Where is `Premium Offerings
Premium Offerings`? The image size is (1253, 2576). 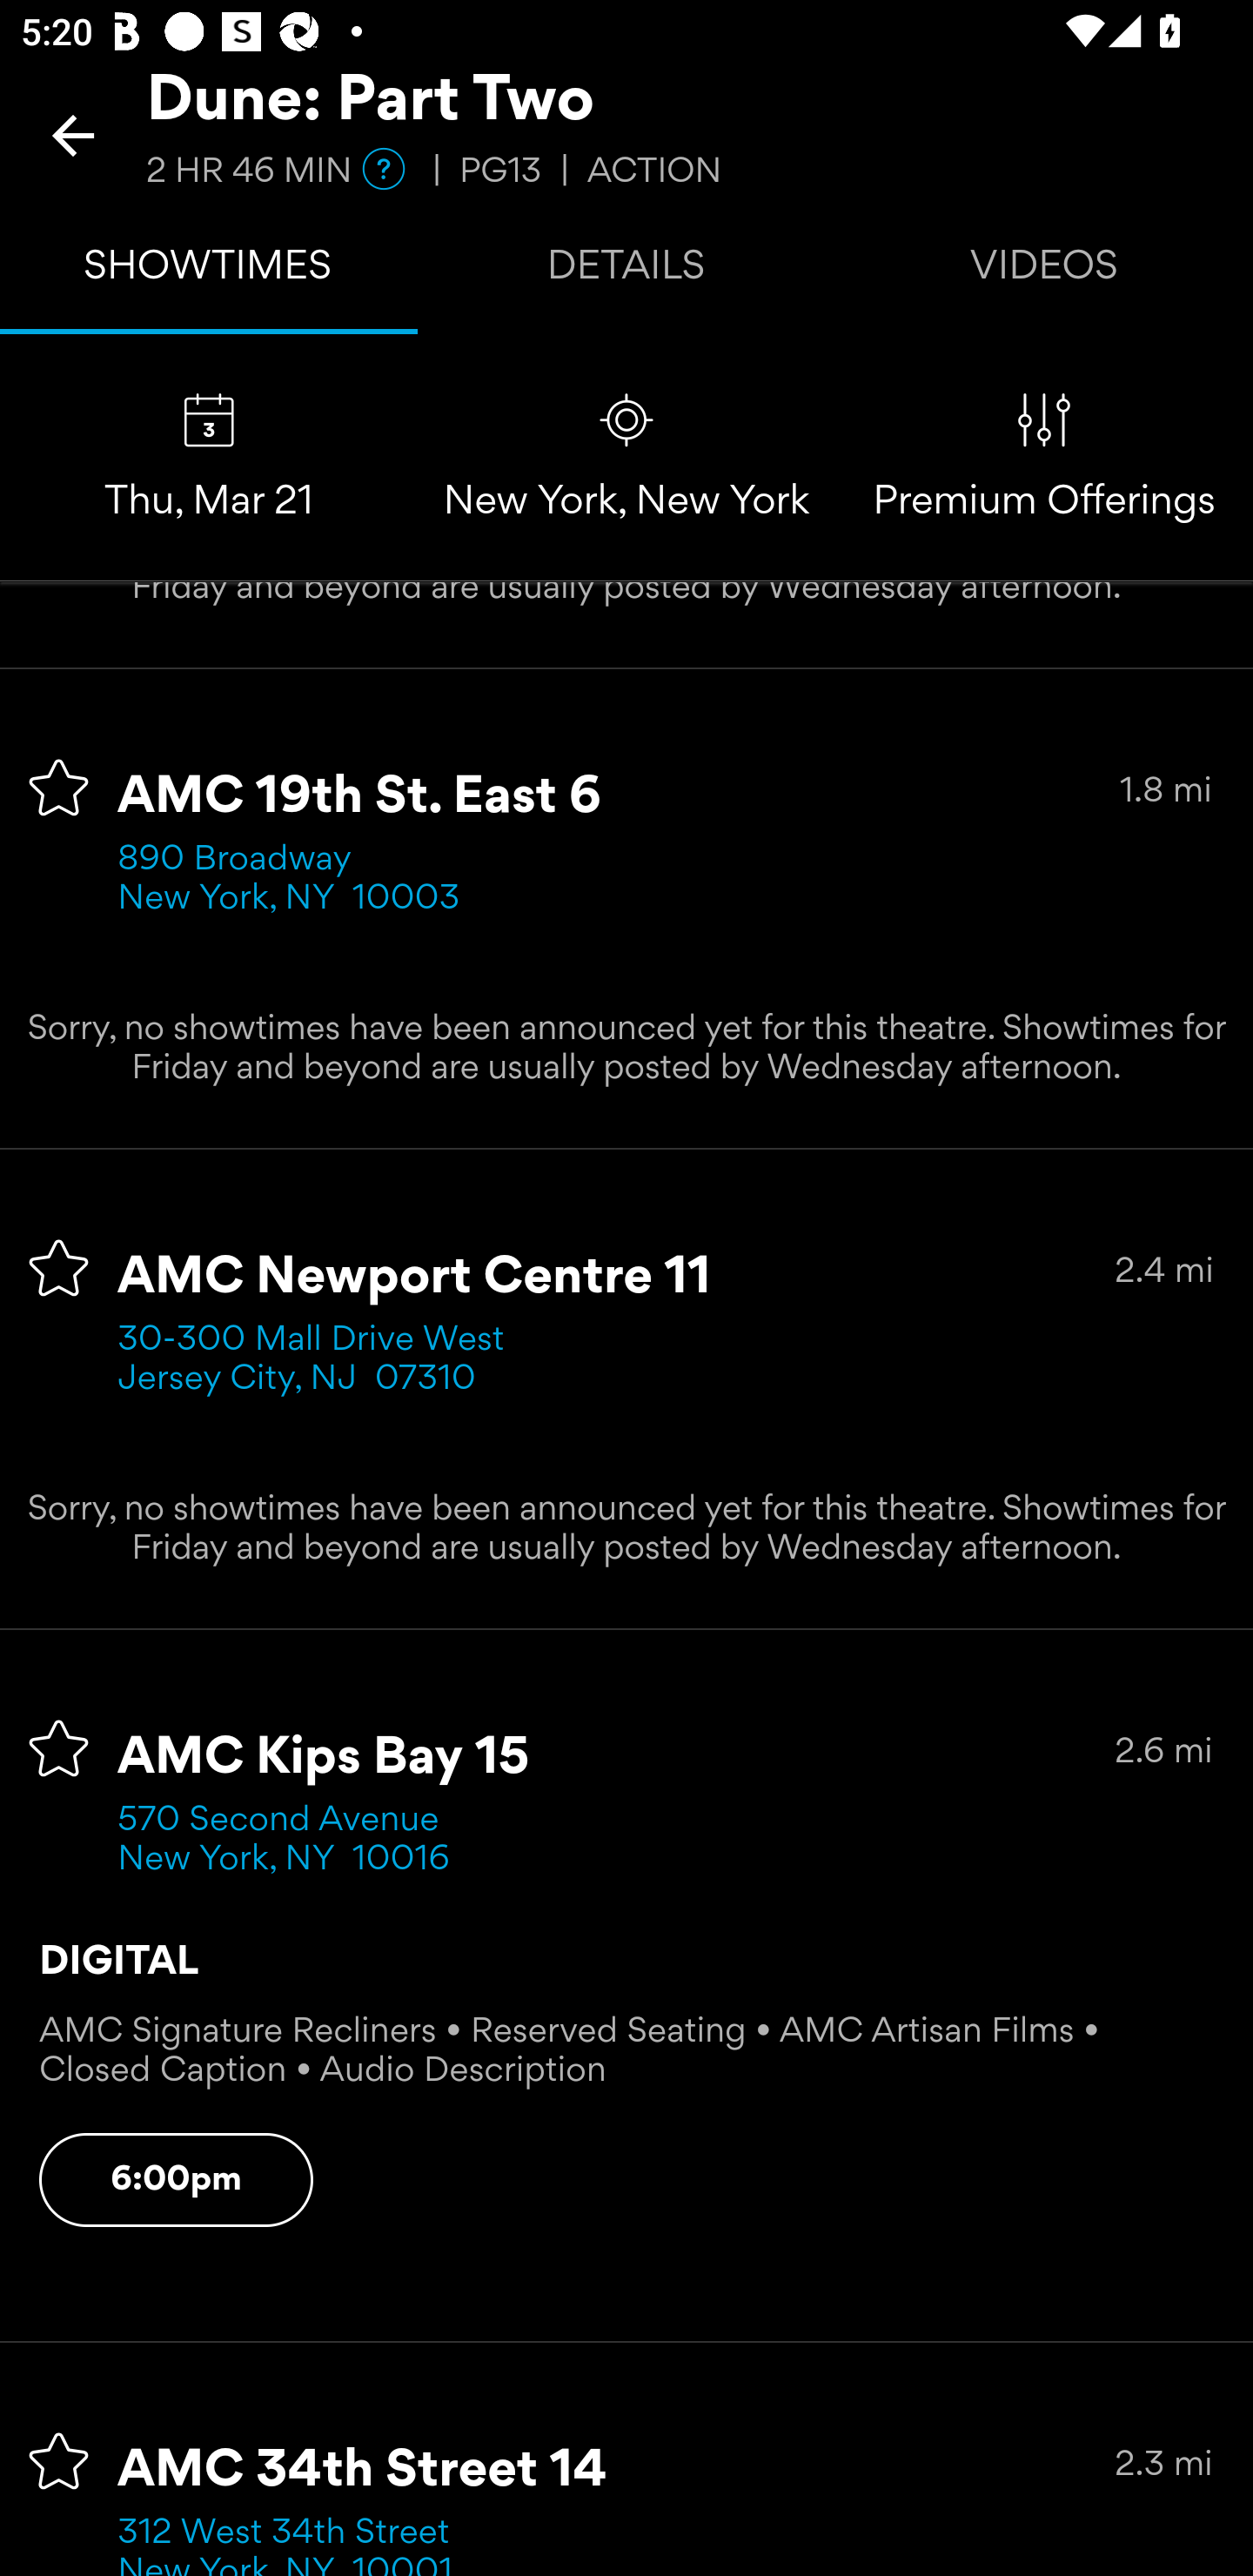 Premium Offerings
Premium Offerings is located at coordinates (1044, 458).